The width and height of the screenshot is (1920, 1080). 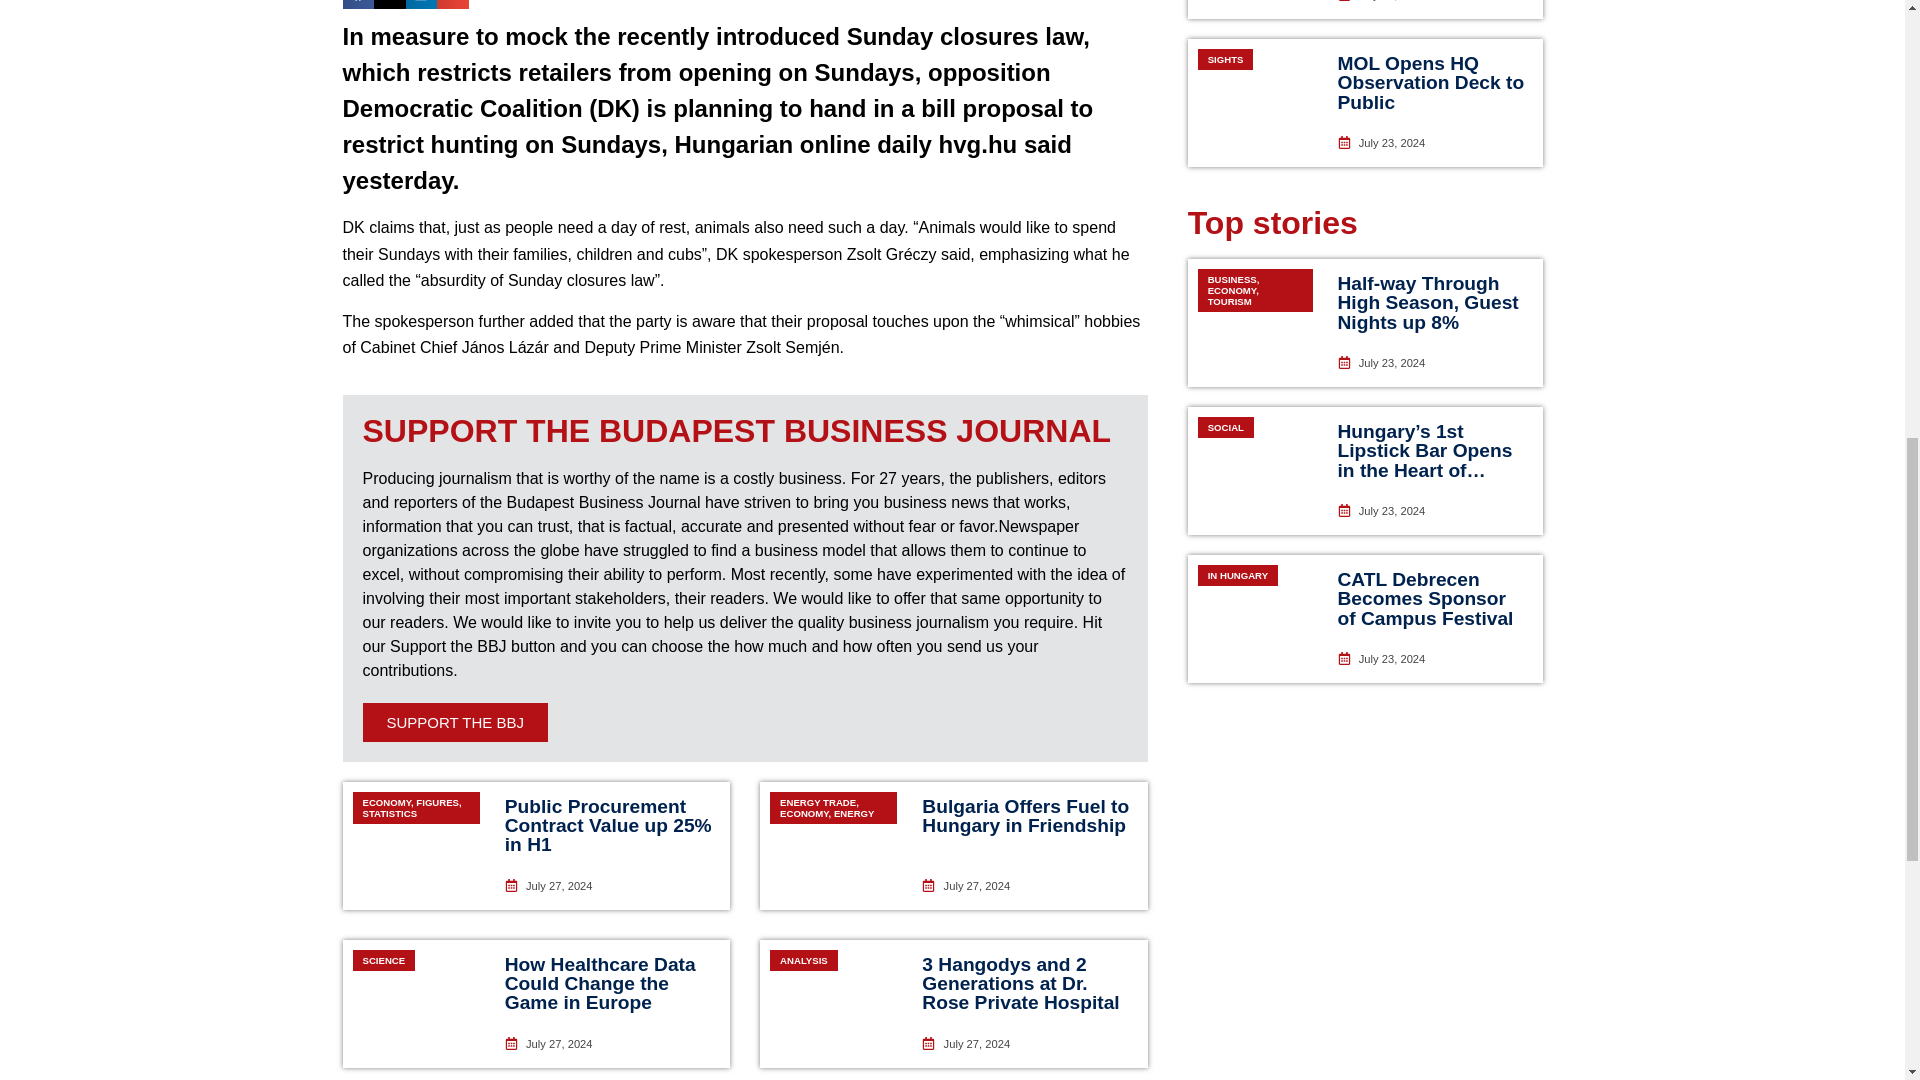 I want to click on ANALYSIS, so click(x=833, y=1004).